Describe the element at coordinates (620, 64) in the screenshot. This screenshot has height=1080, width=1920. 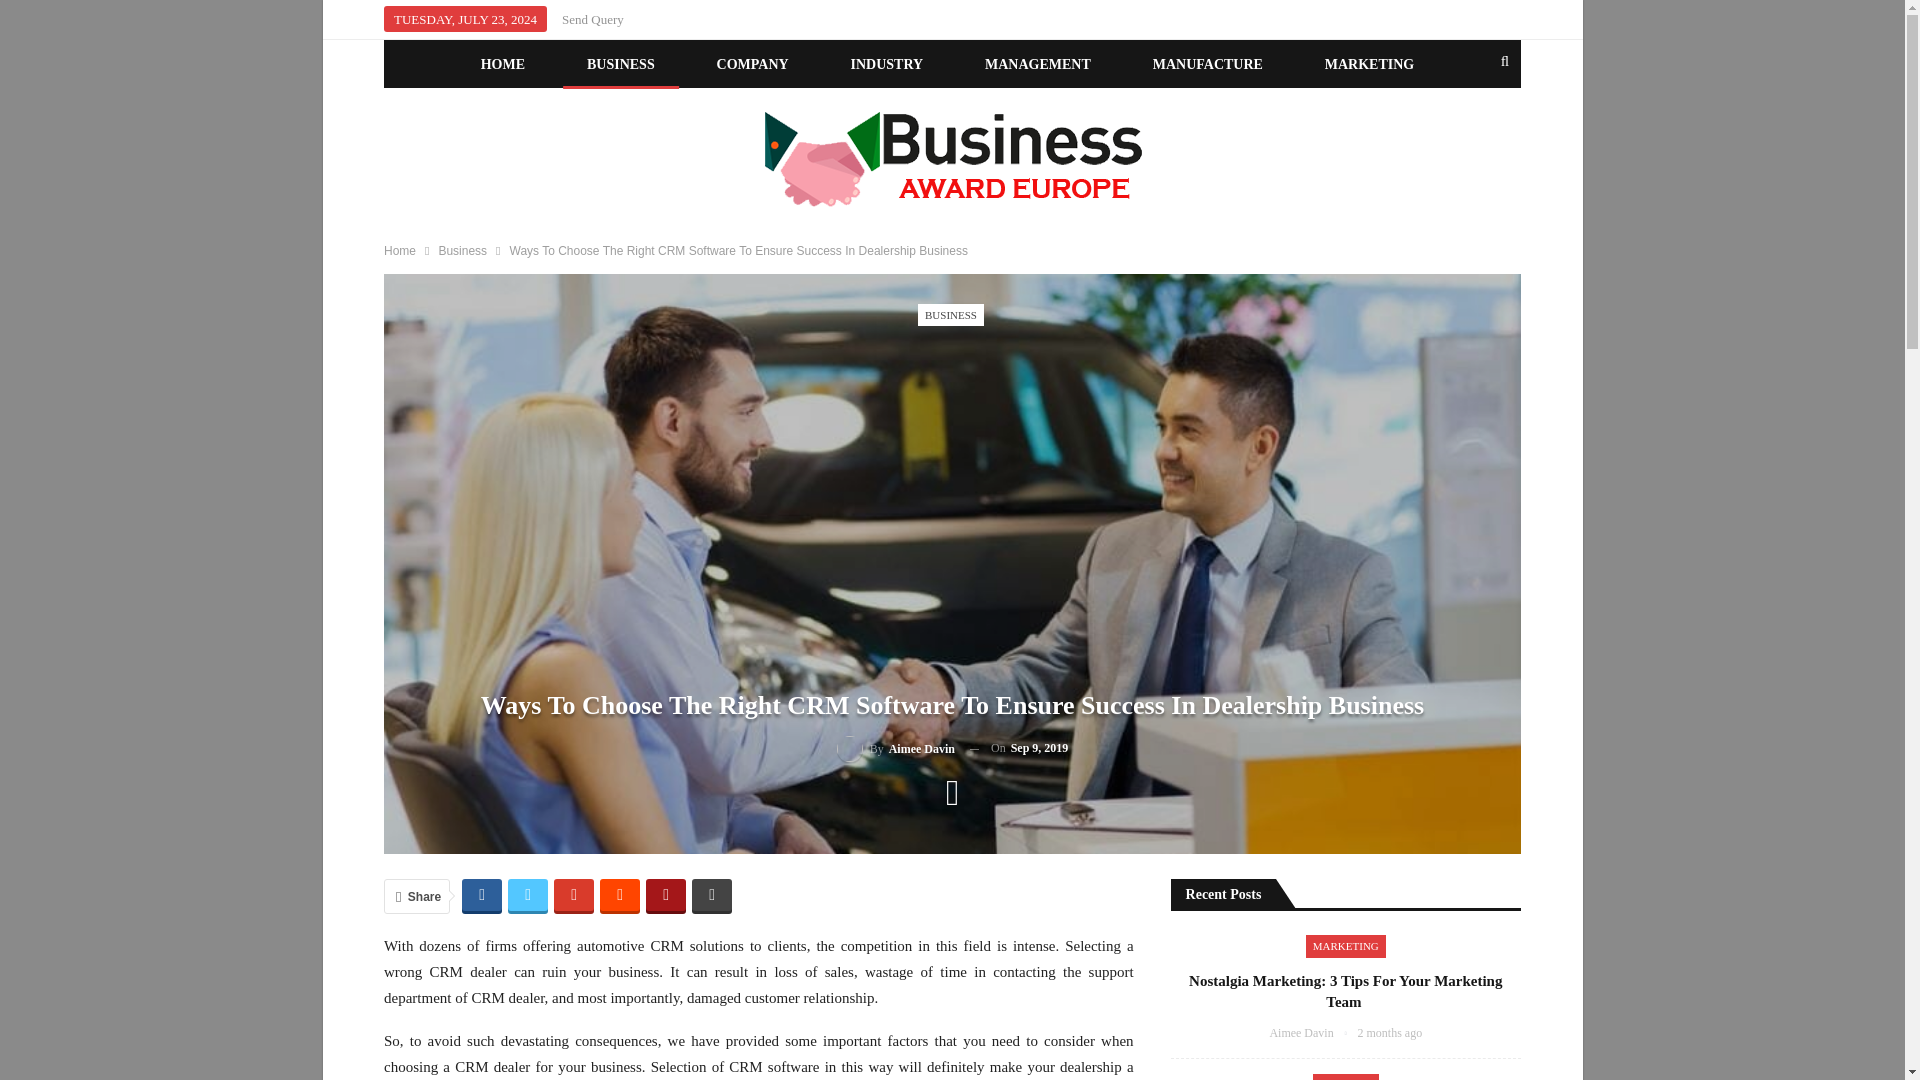
I see `BUSINESS` at that location.